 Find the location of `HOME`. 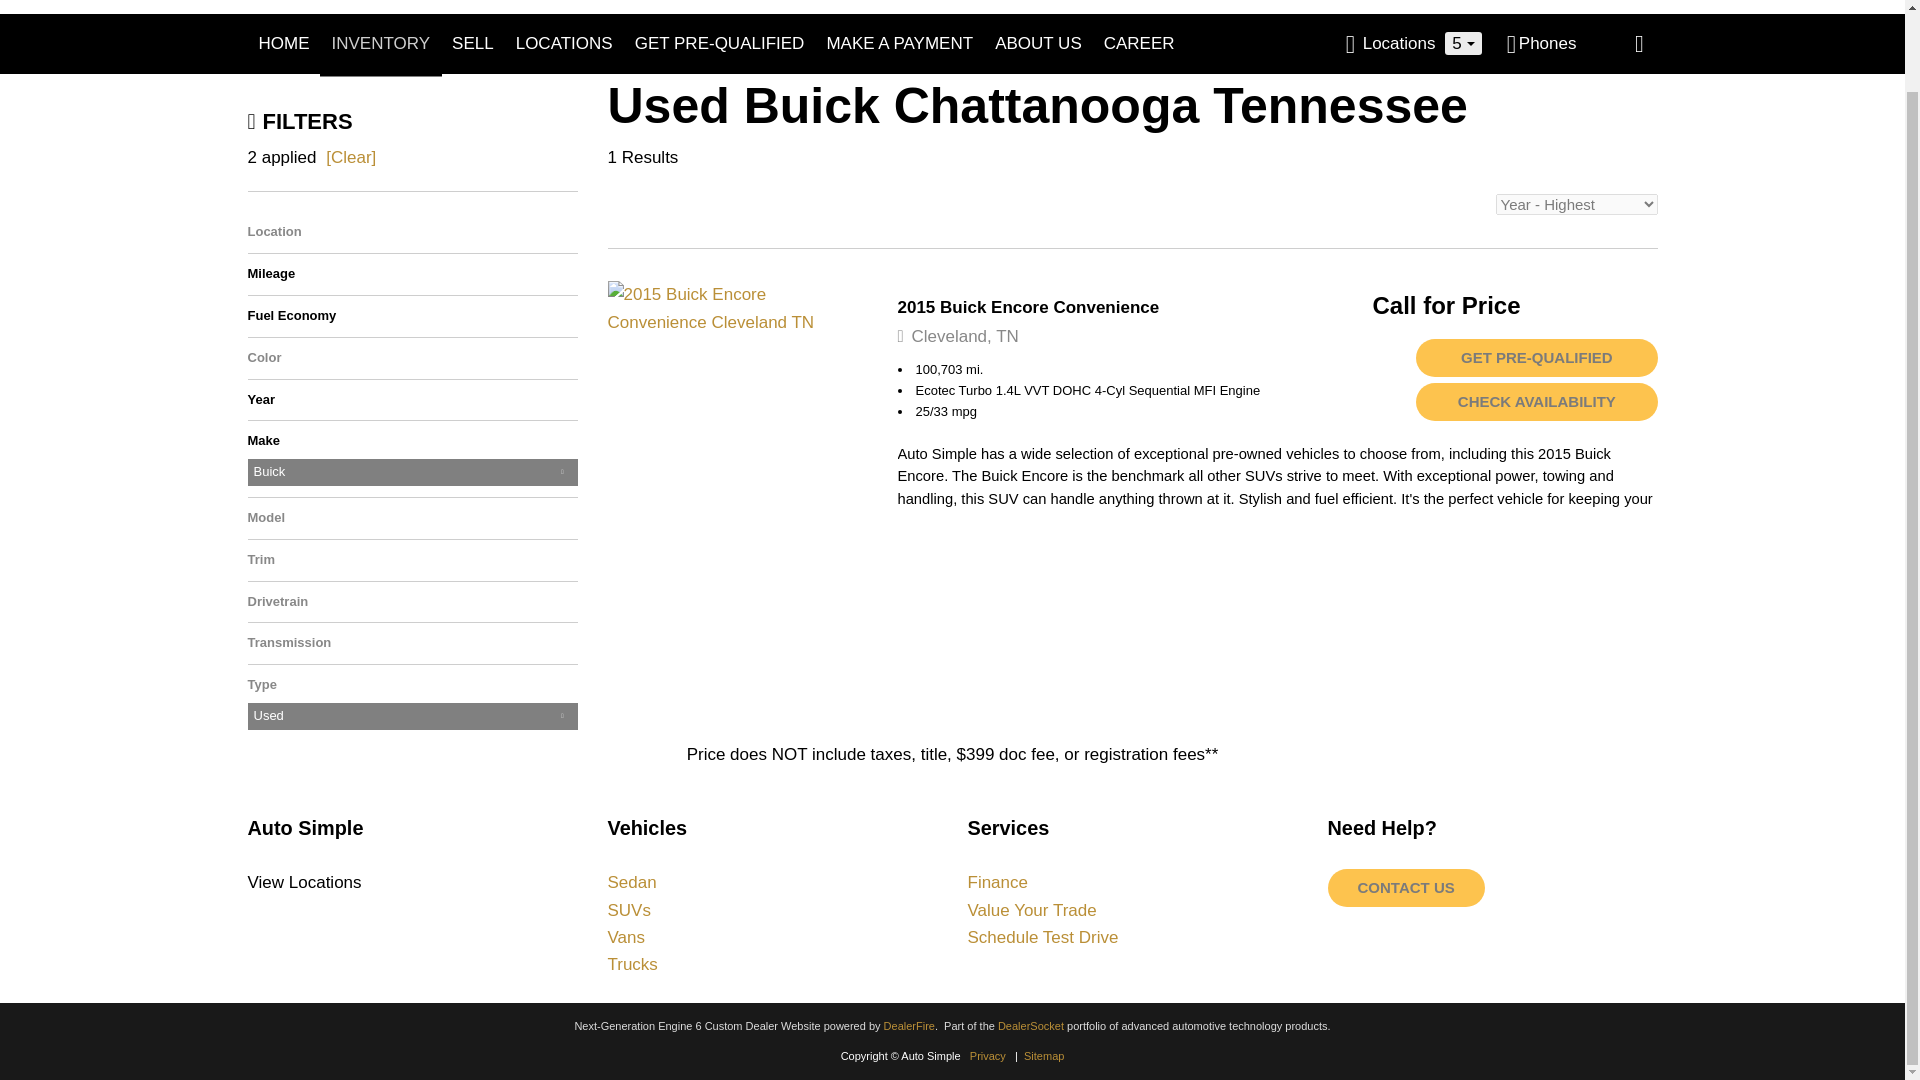

HOME is located at coordinates (282, 44).